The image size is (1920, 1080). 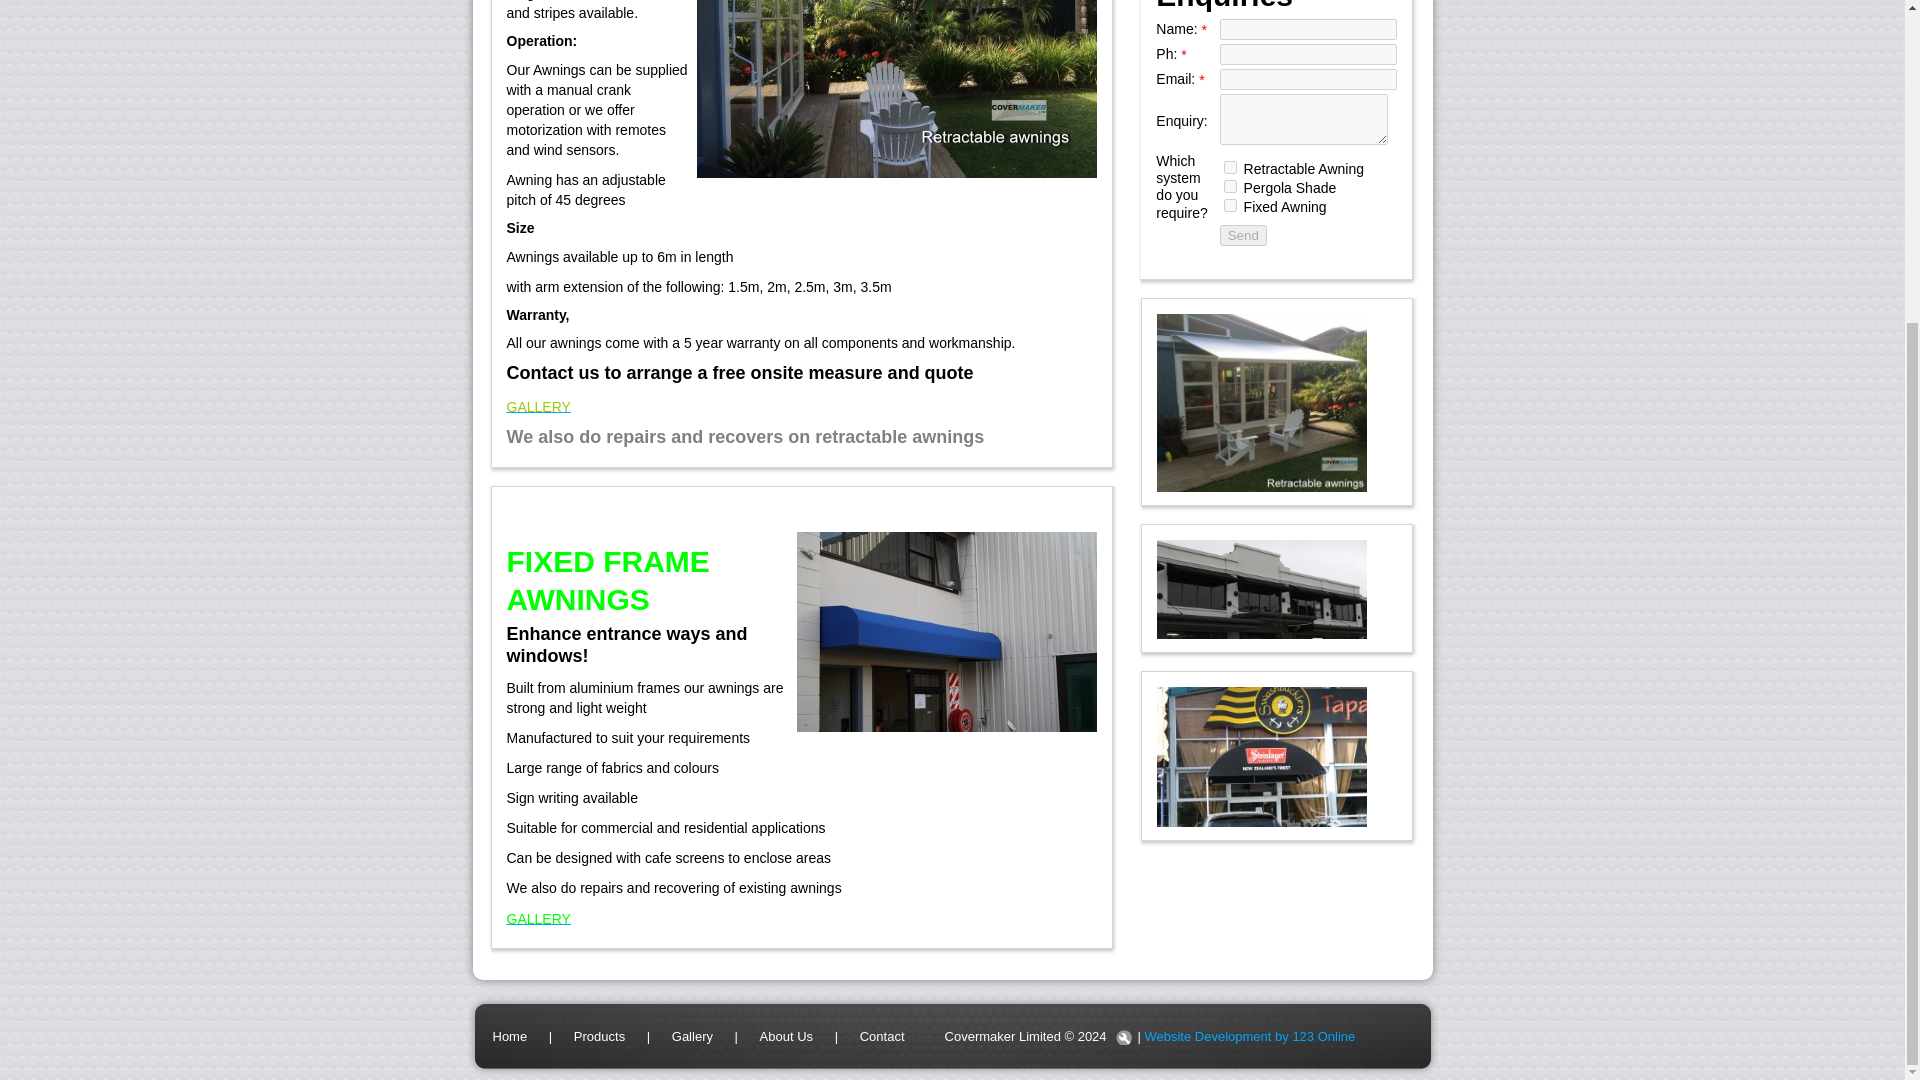 I want to click on Awning Gallery, so click(x=538, y=918).